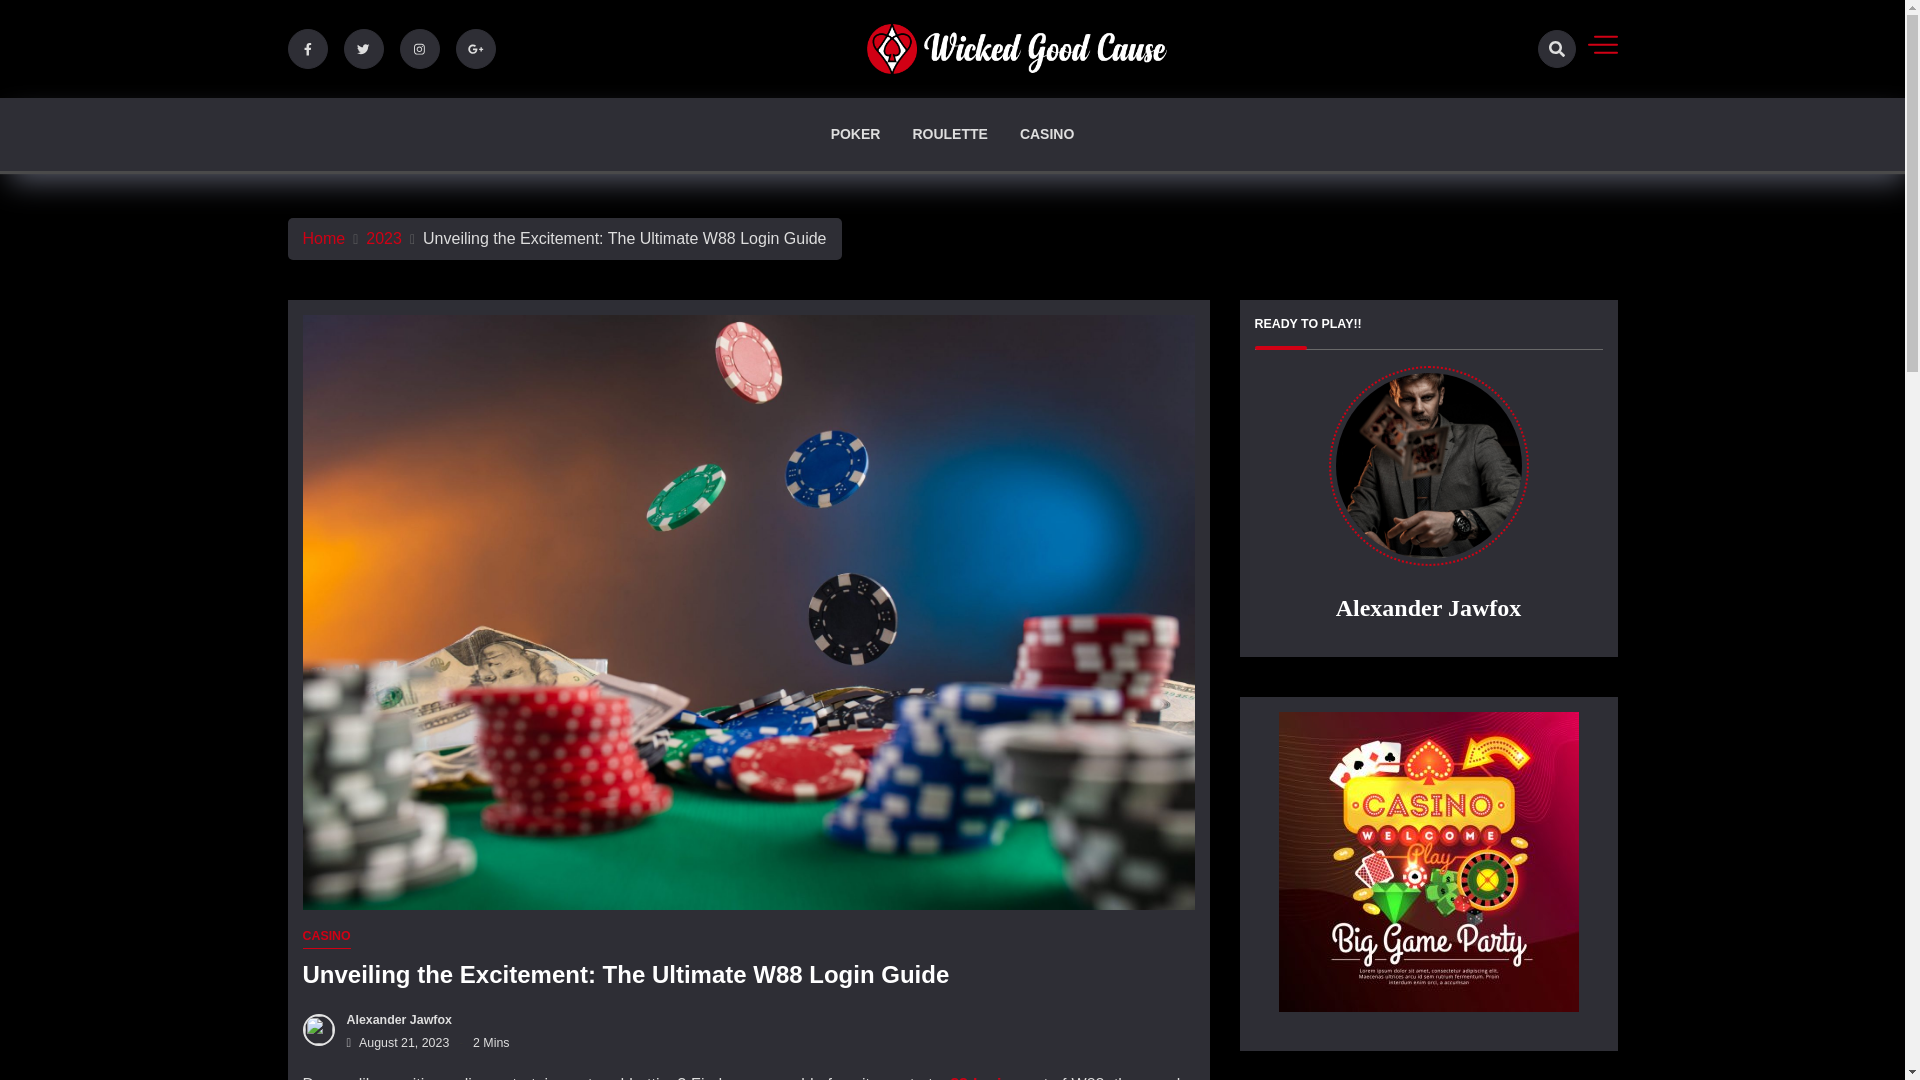  I want to click on August 21, 2023, so click(393, 1042).